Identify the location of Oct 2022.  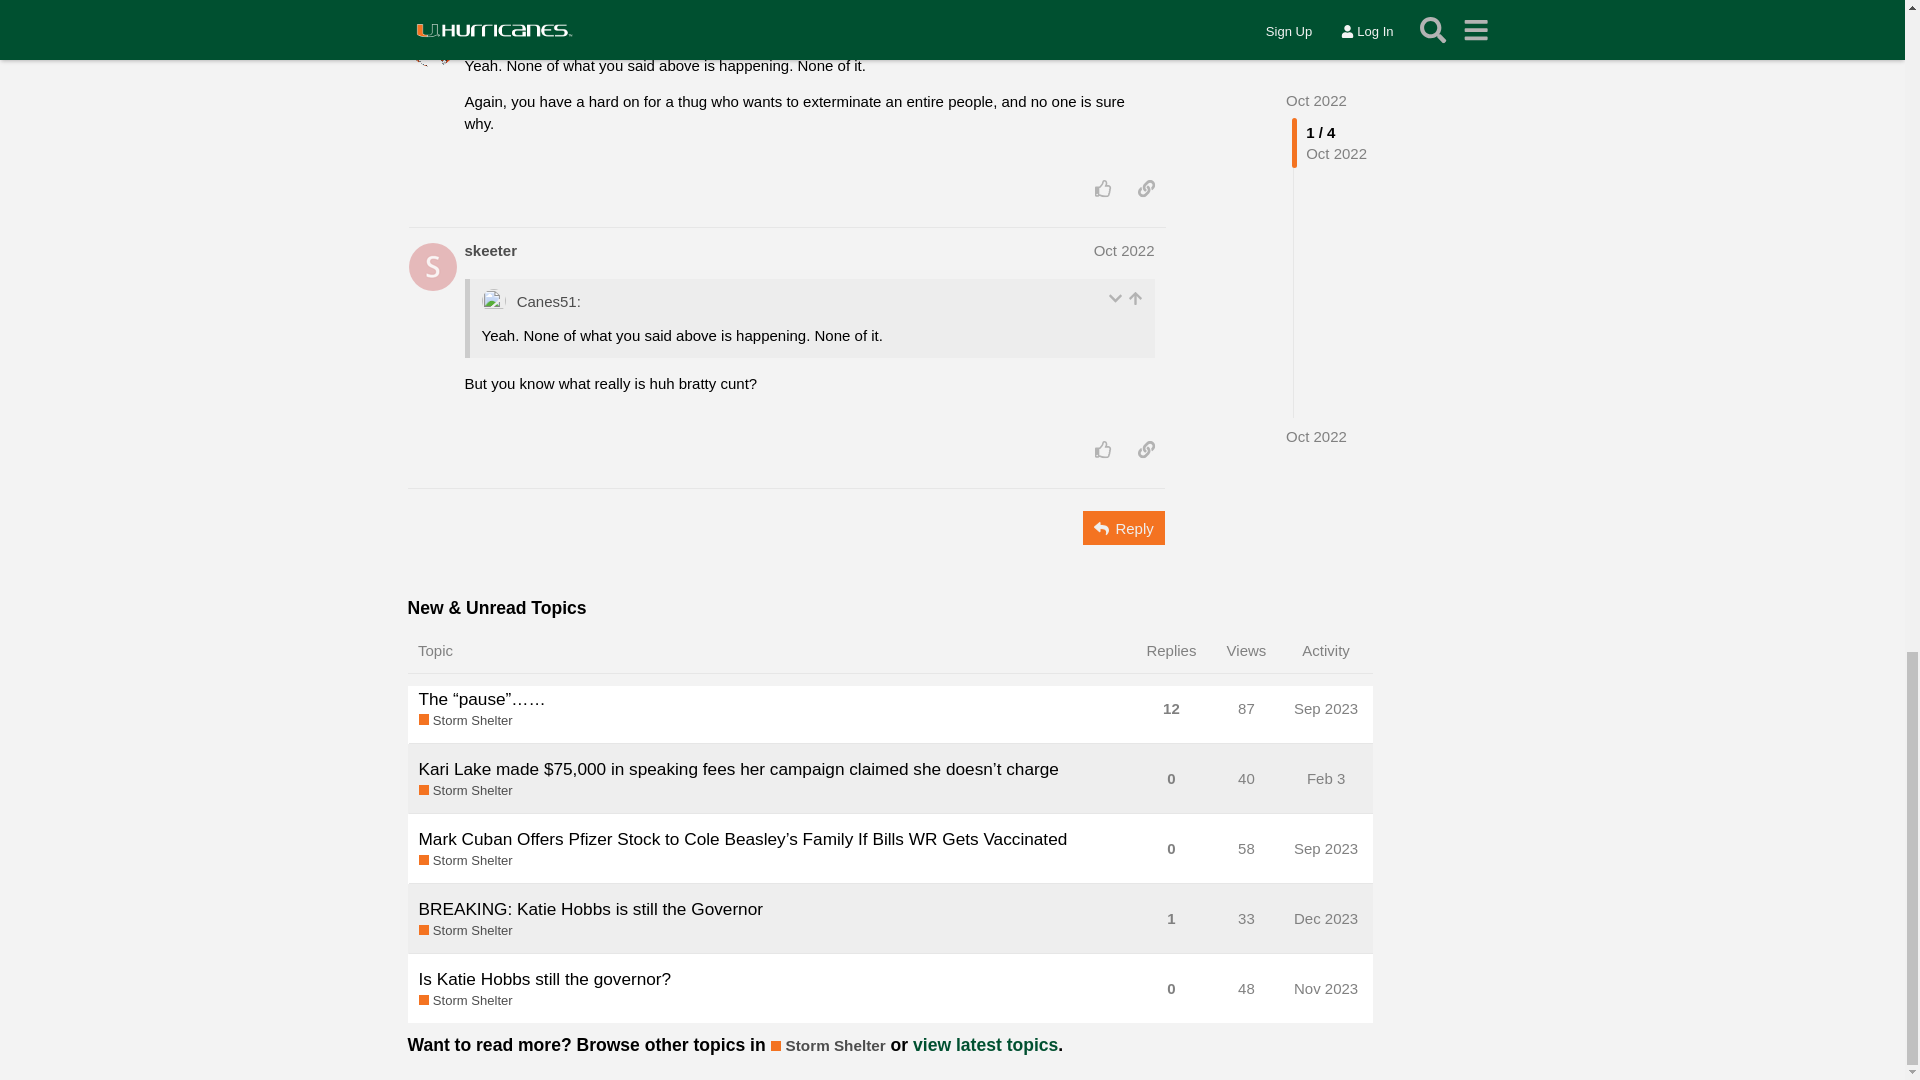
(1124, 26).